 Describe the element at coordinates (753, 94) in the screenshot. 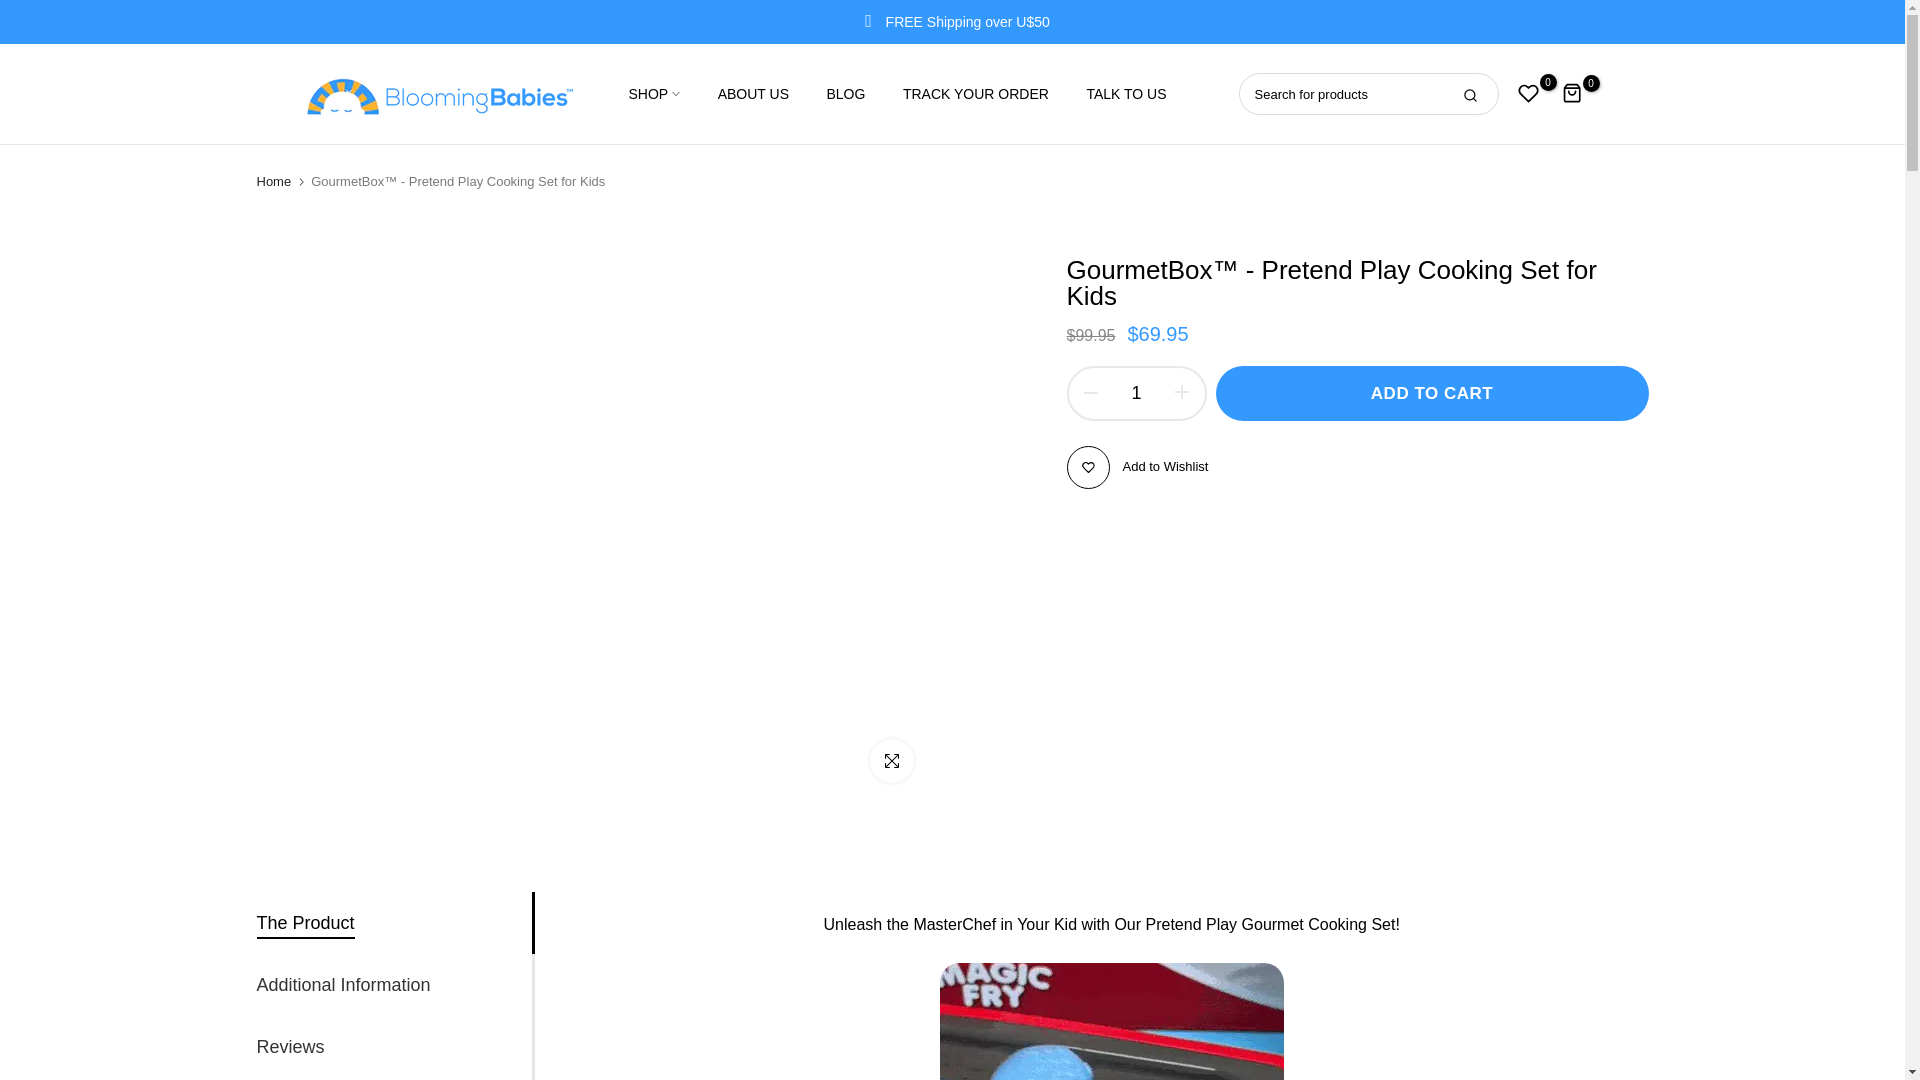

I see `ABOUT US` at that location.